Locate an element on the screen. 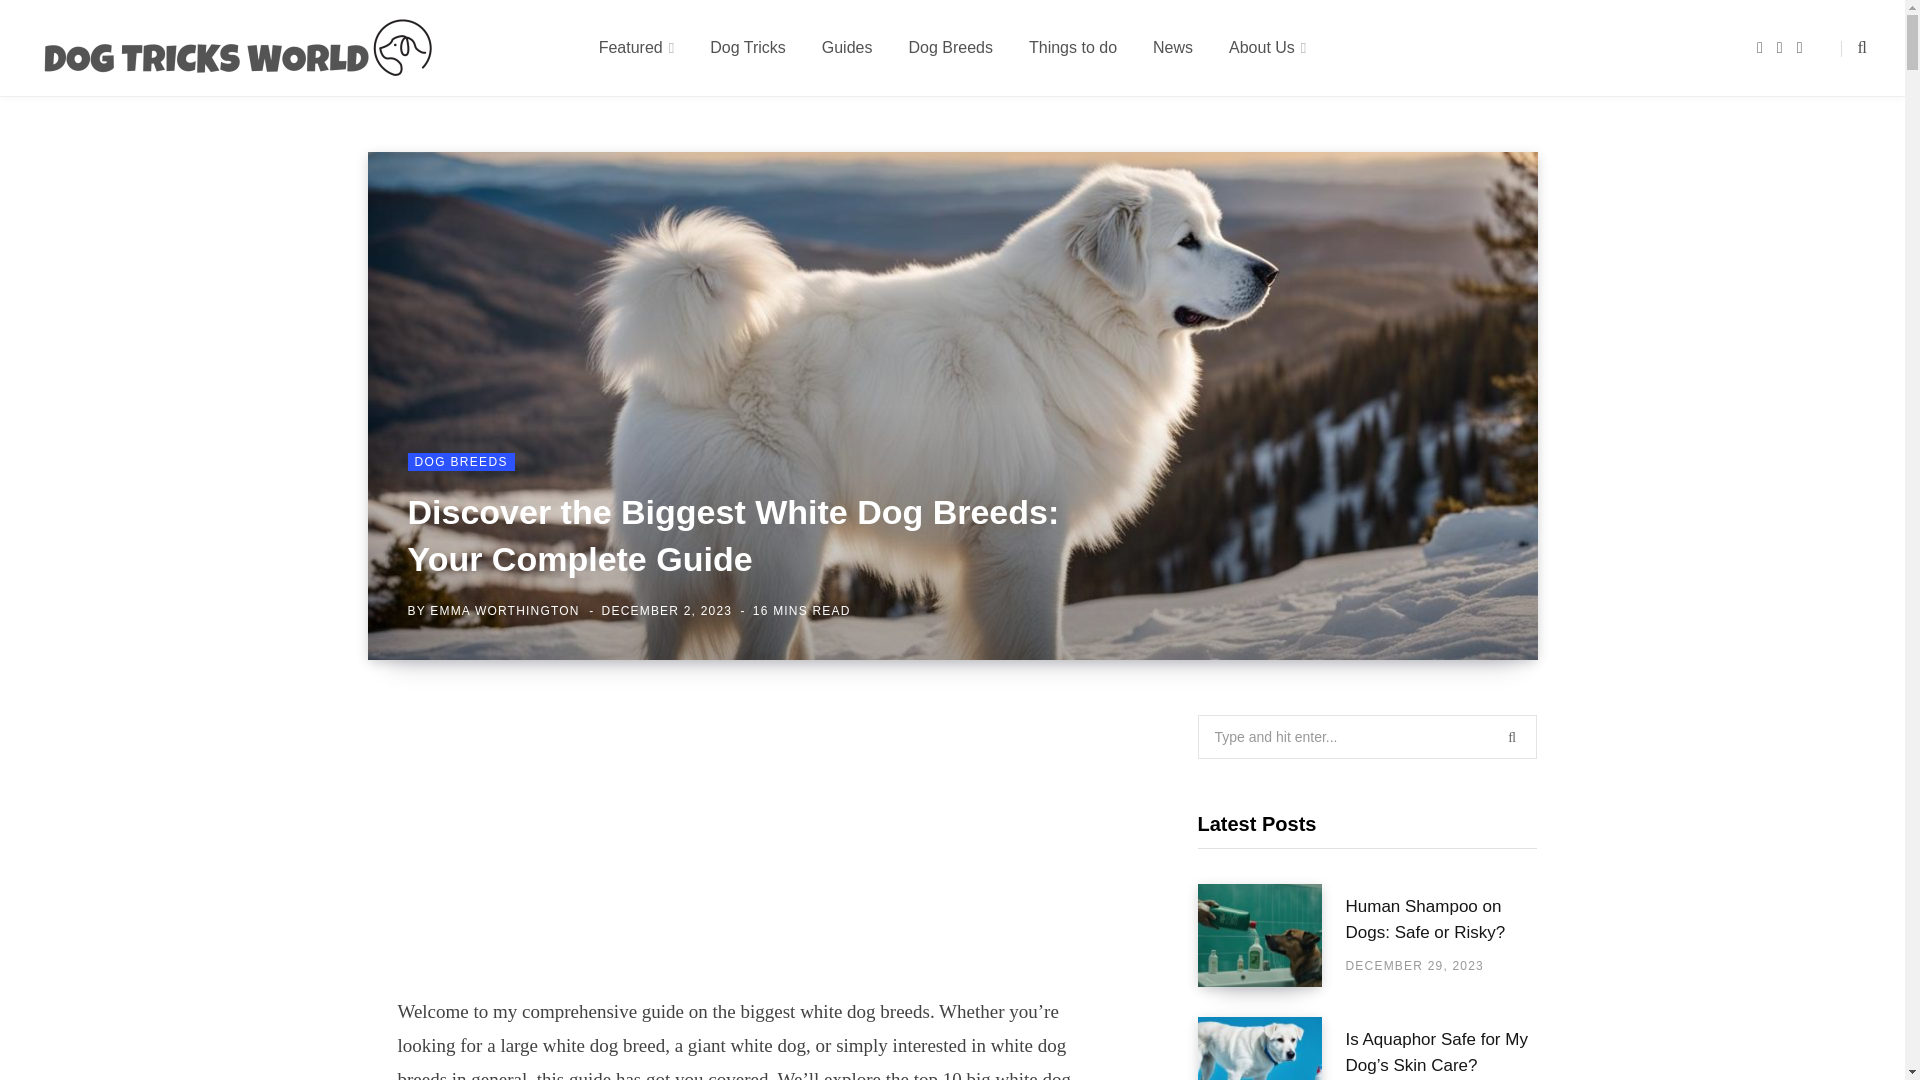  Dog Breeds is located at coordinates (950, 48).